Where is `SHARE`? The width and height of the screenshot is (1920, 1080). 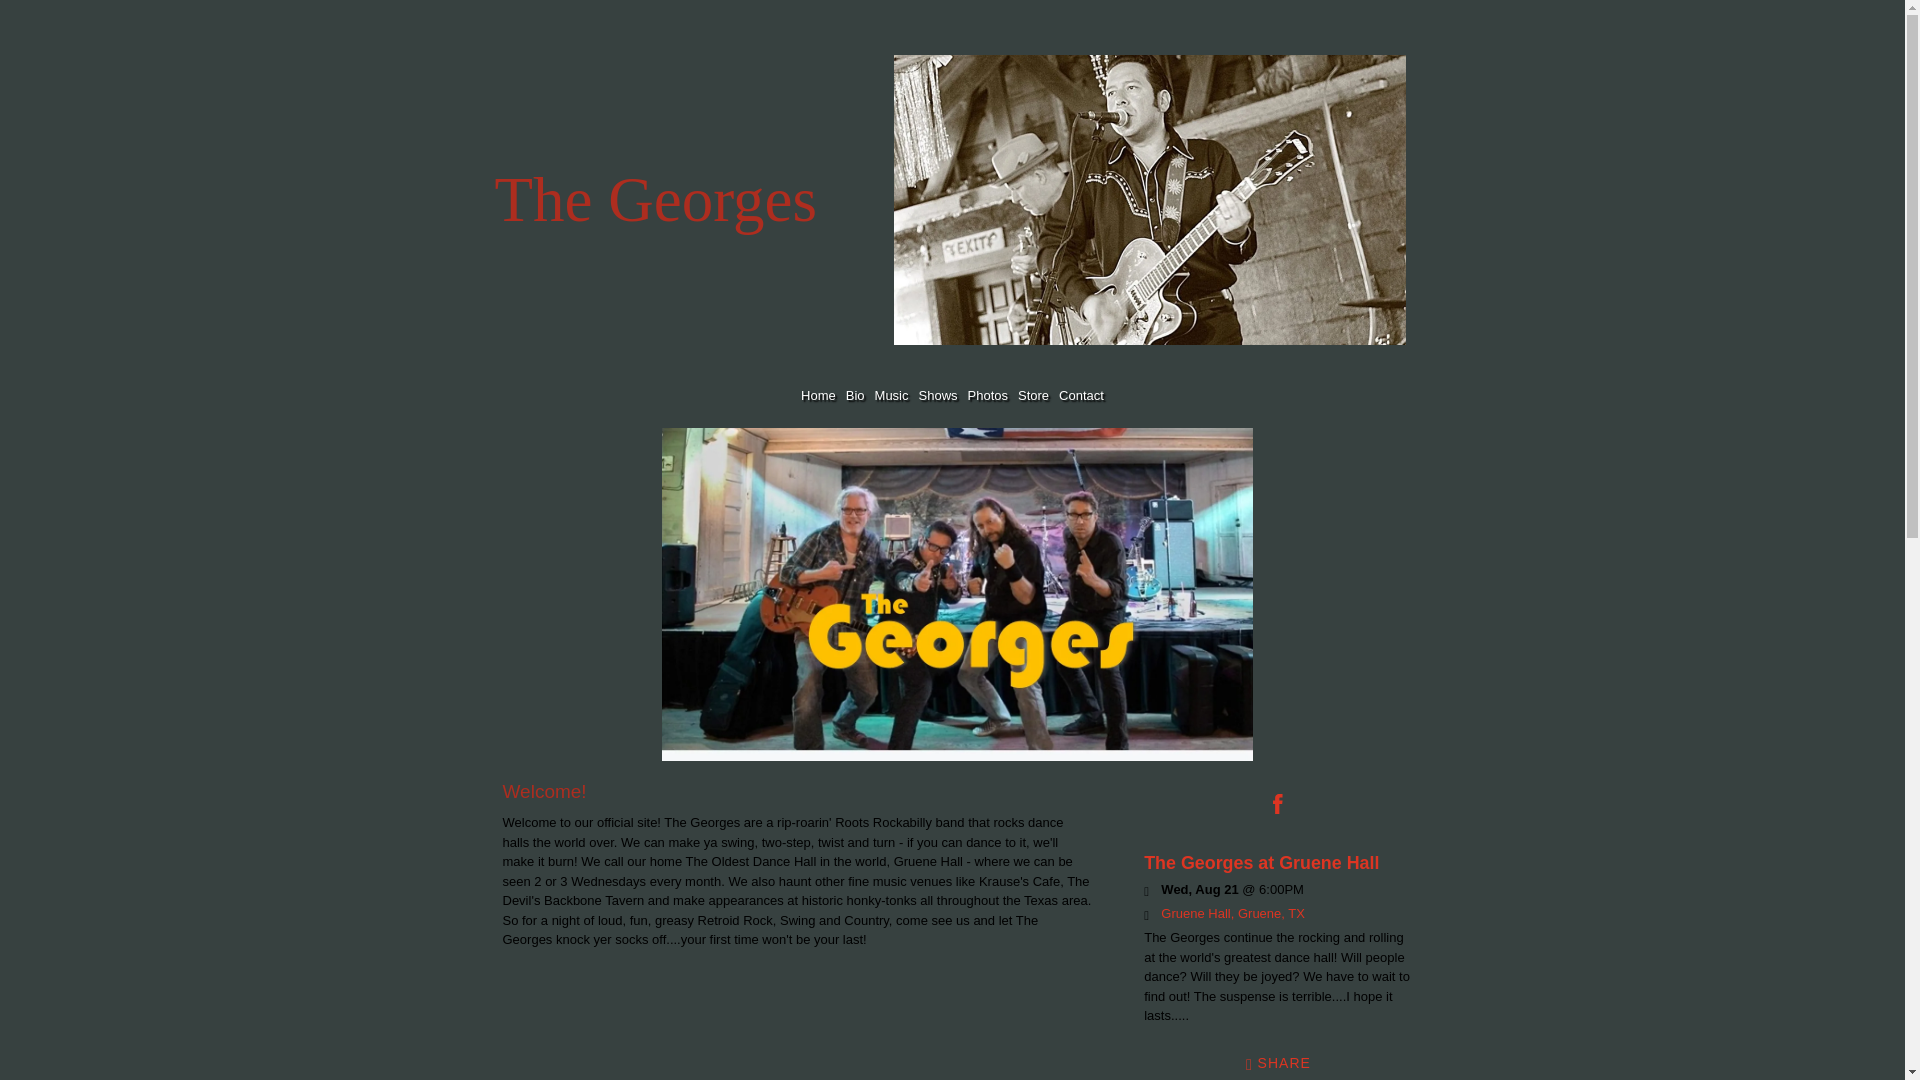
SHARE is located at coordinates (1278, 1062).